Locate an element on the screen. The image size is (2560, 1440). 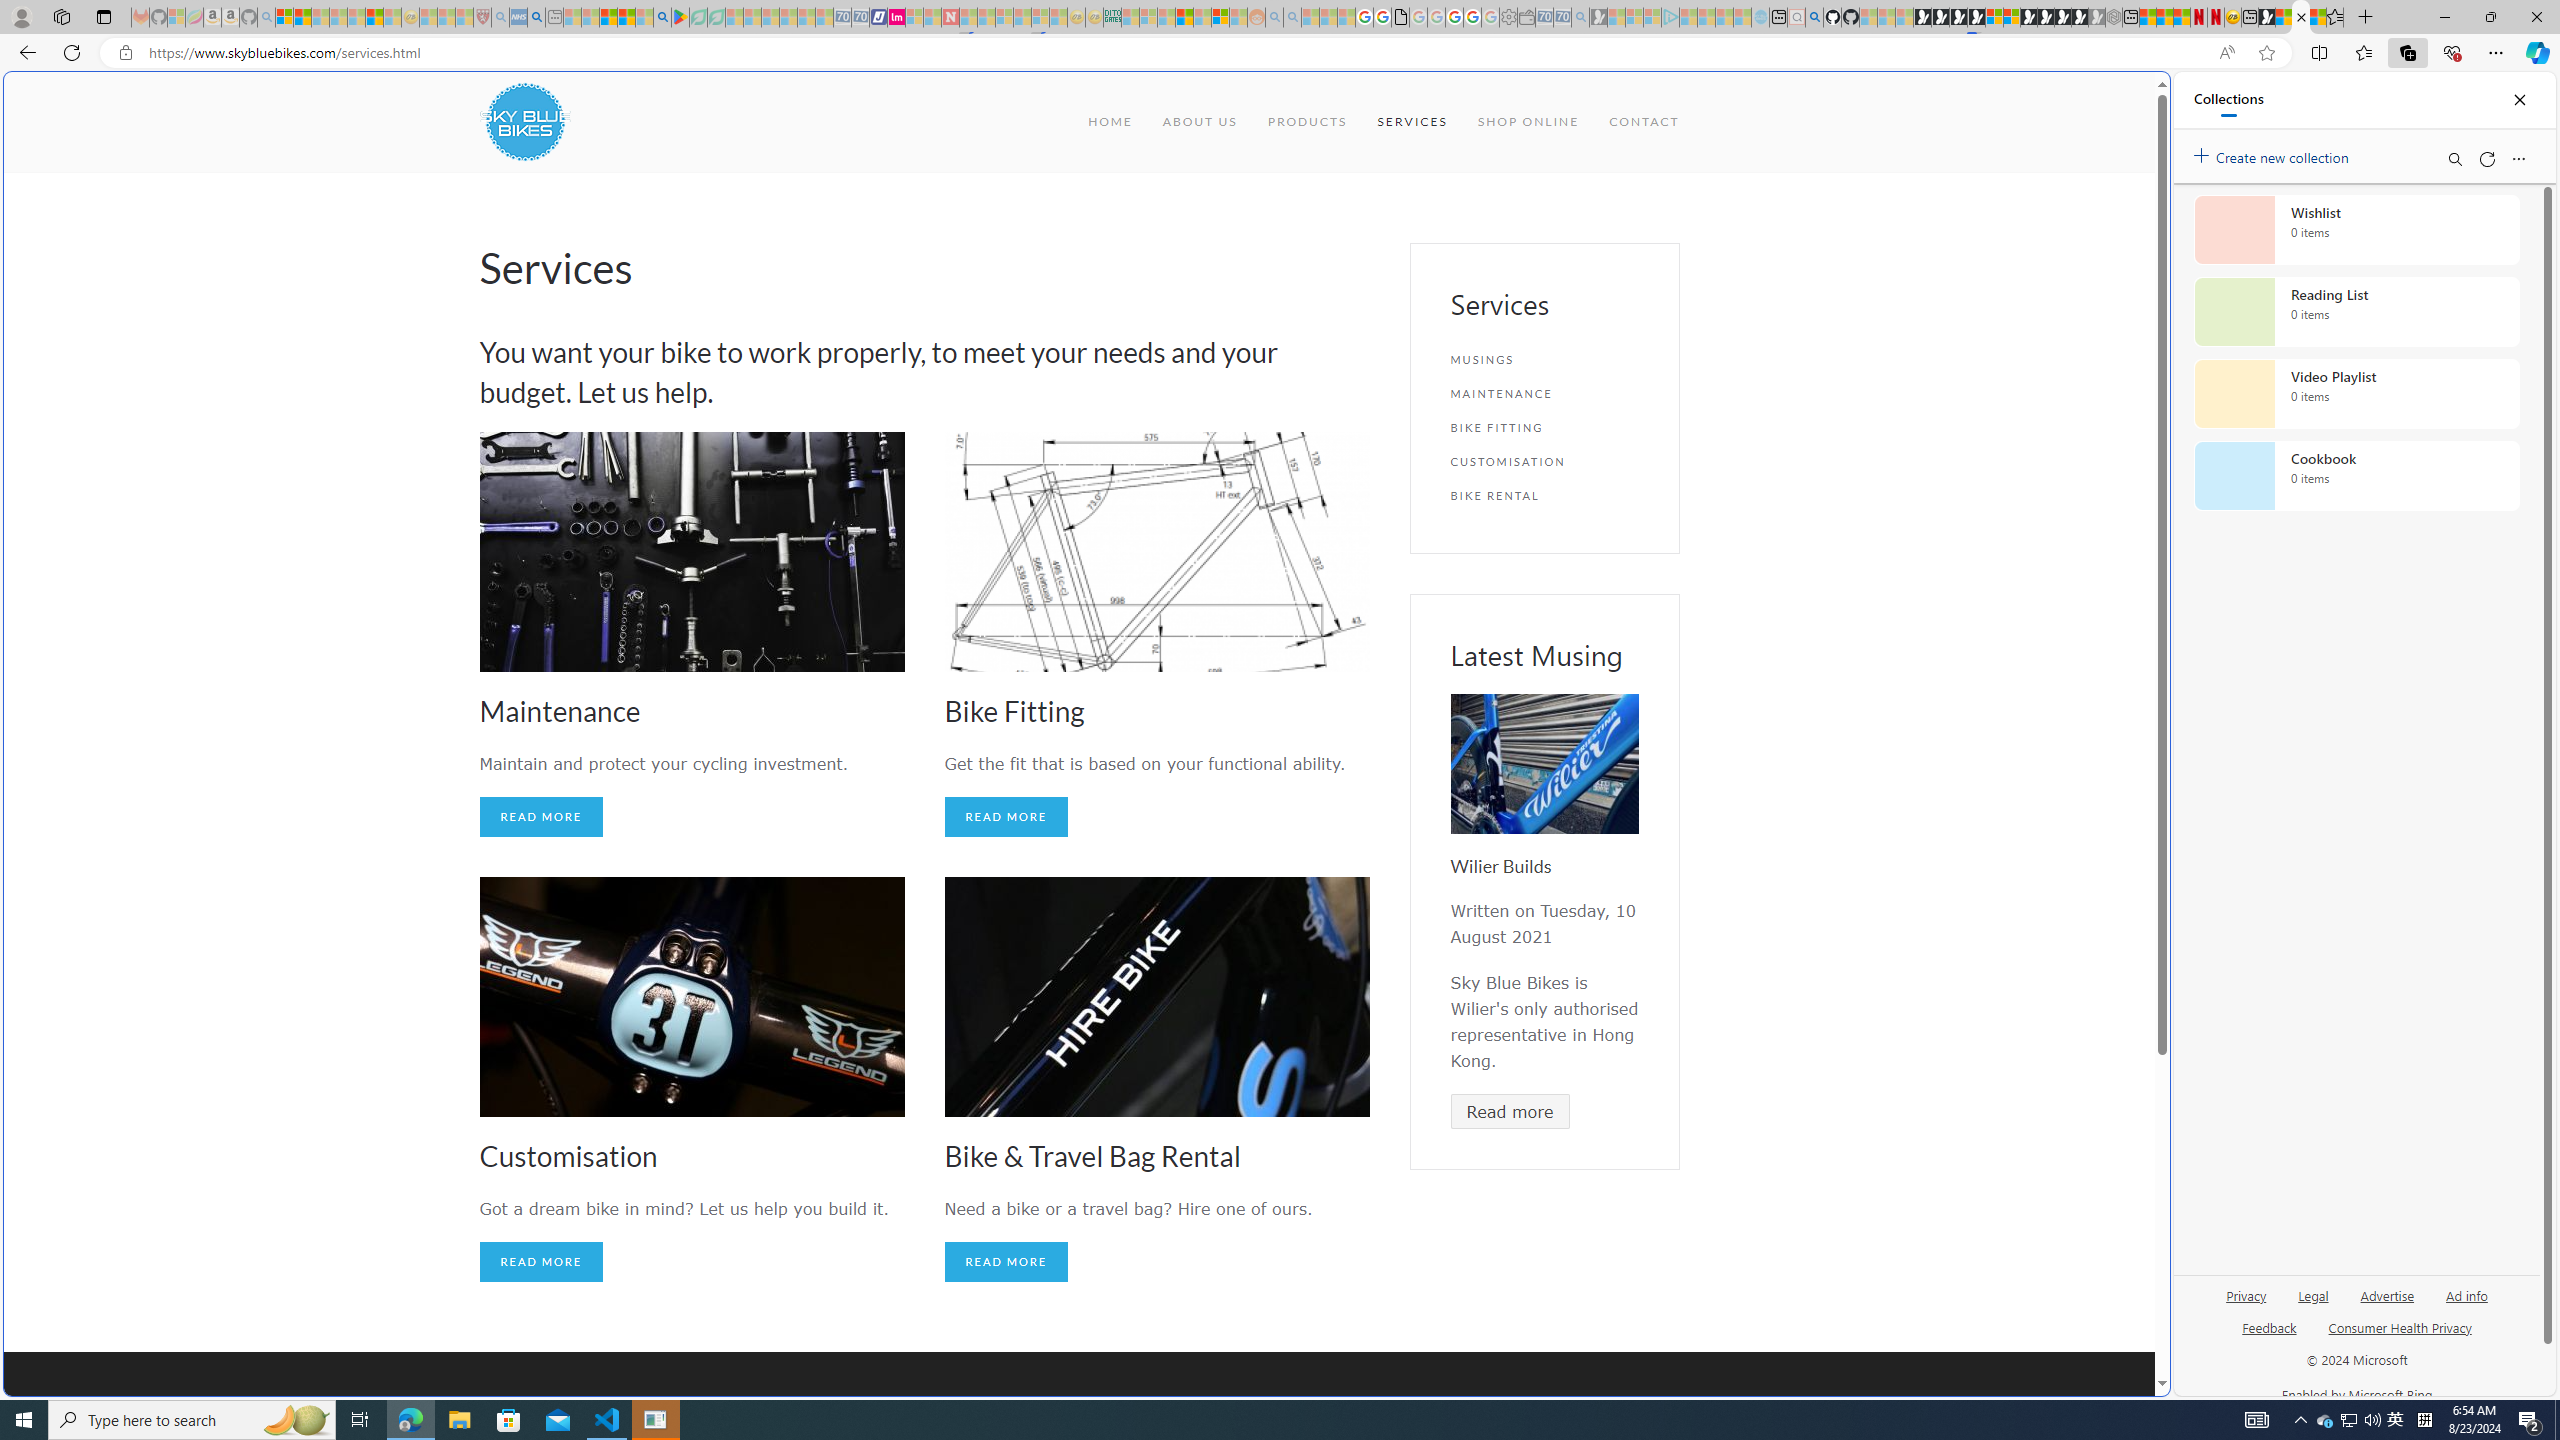
Search or enter web address is located at coordinates (1622, 192).